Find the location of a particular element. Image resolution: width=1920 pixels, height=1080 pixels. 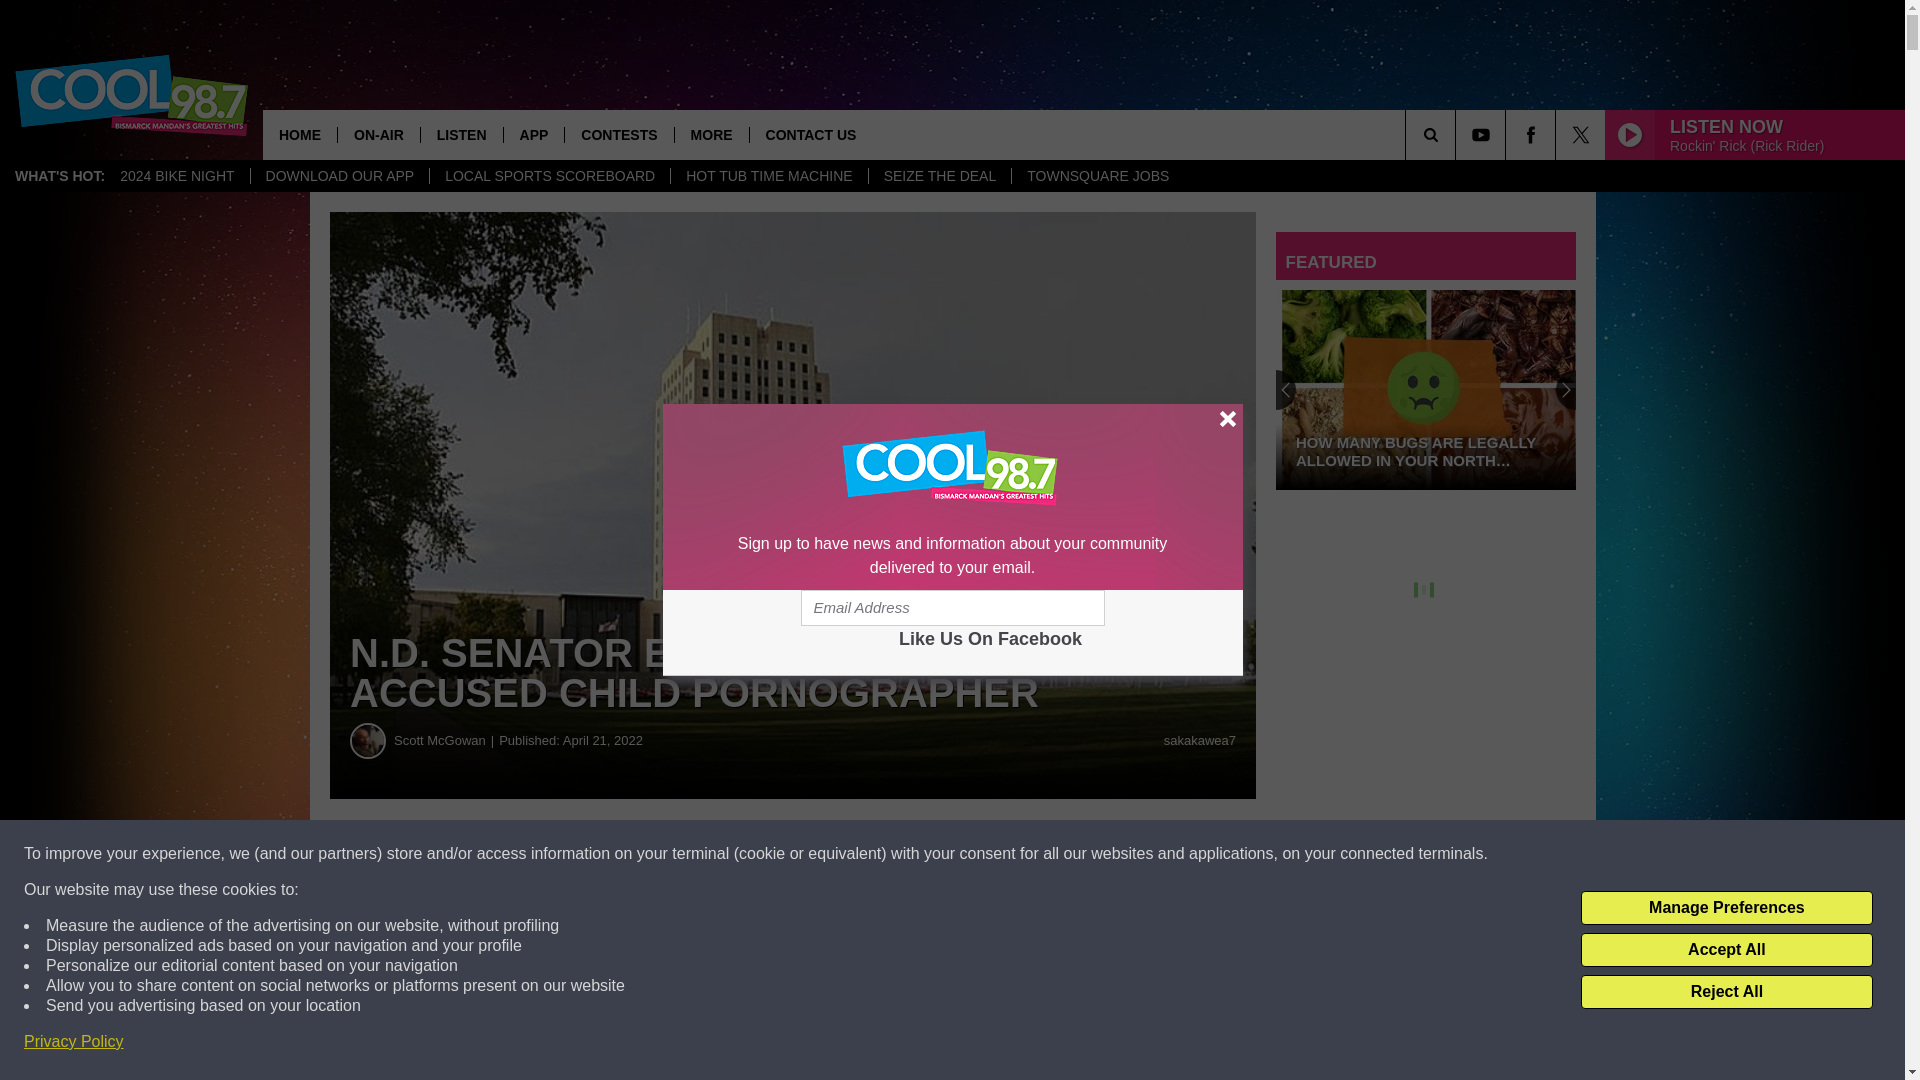

LISTEN is located at coordinates (462, 134).